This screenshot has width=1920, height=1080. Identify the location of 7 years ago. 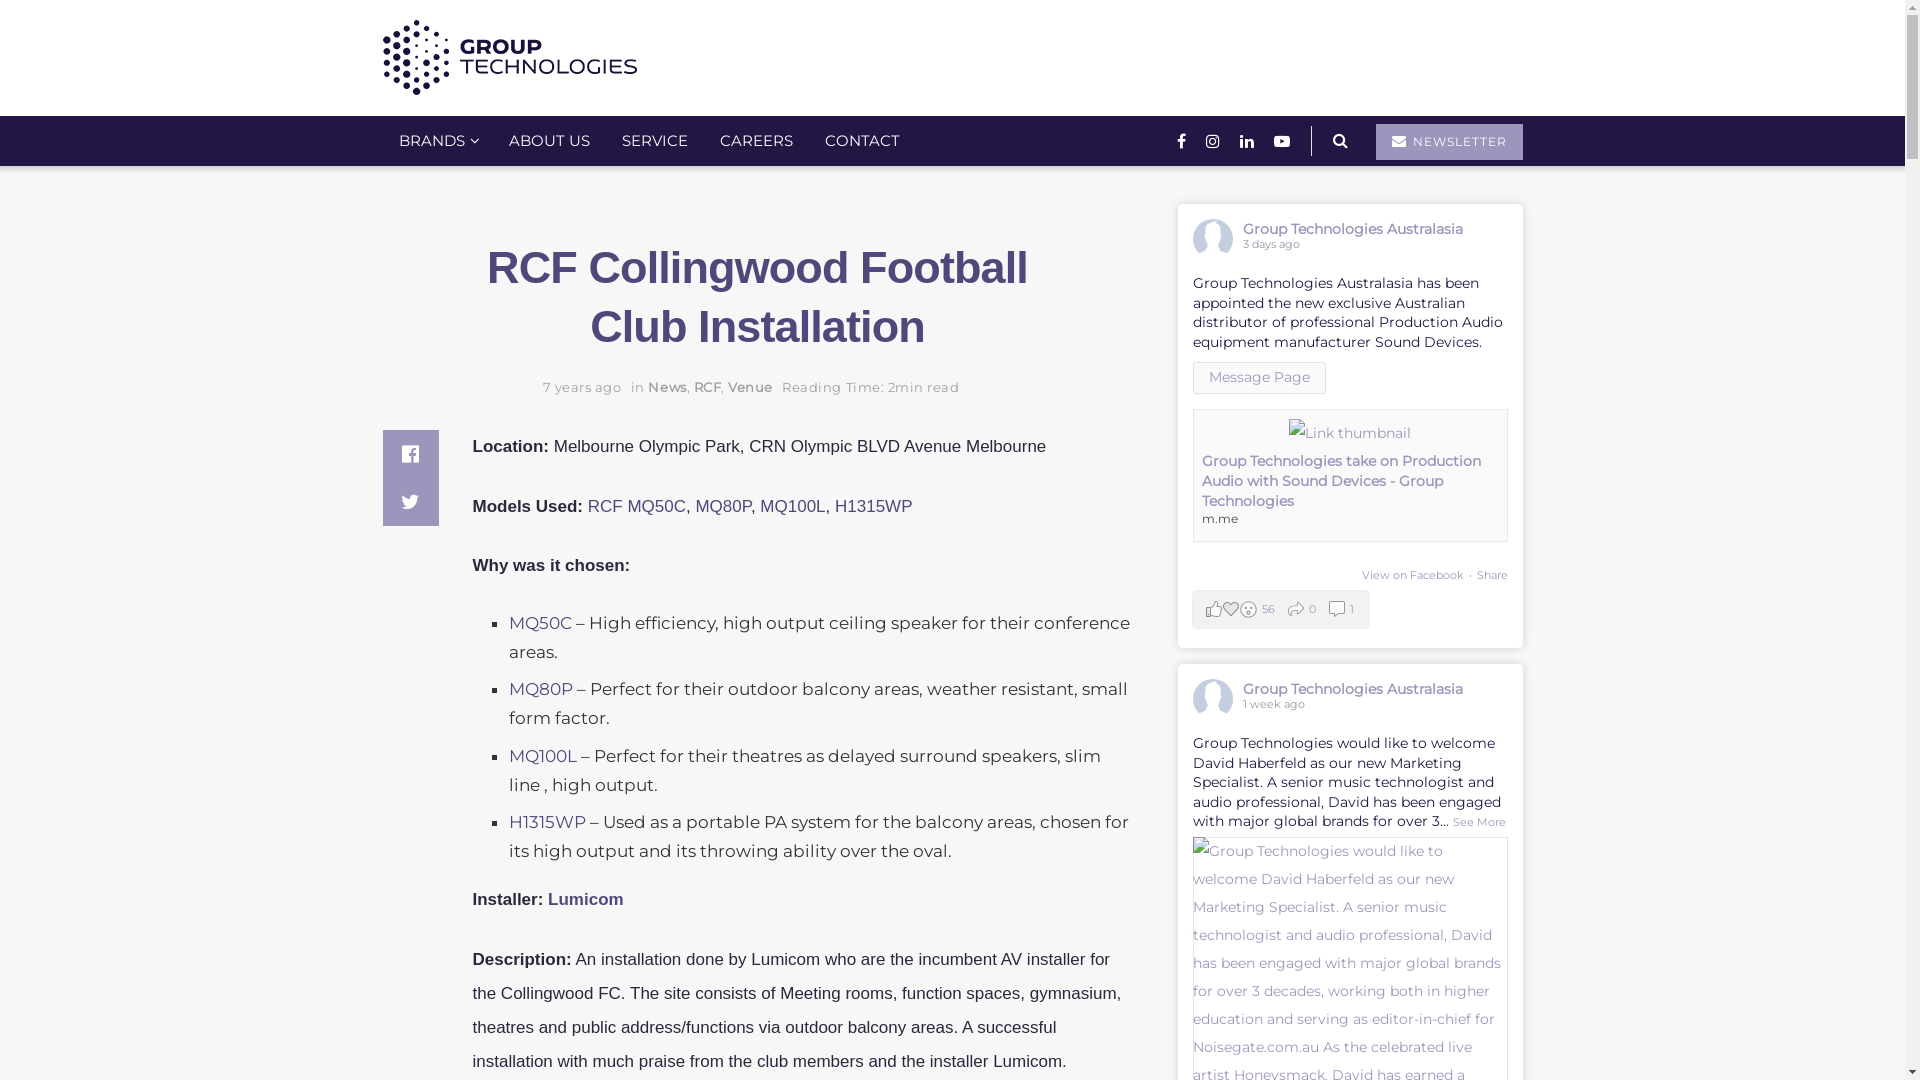
(582, 387).